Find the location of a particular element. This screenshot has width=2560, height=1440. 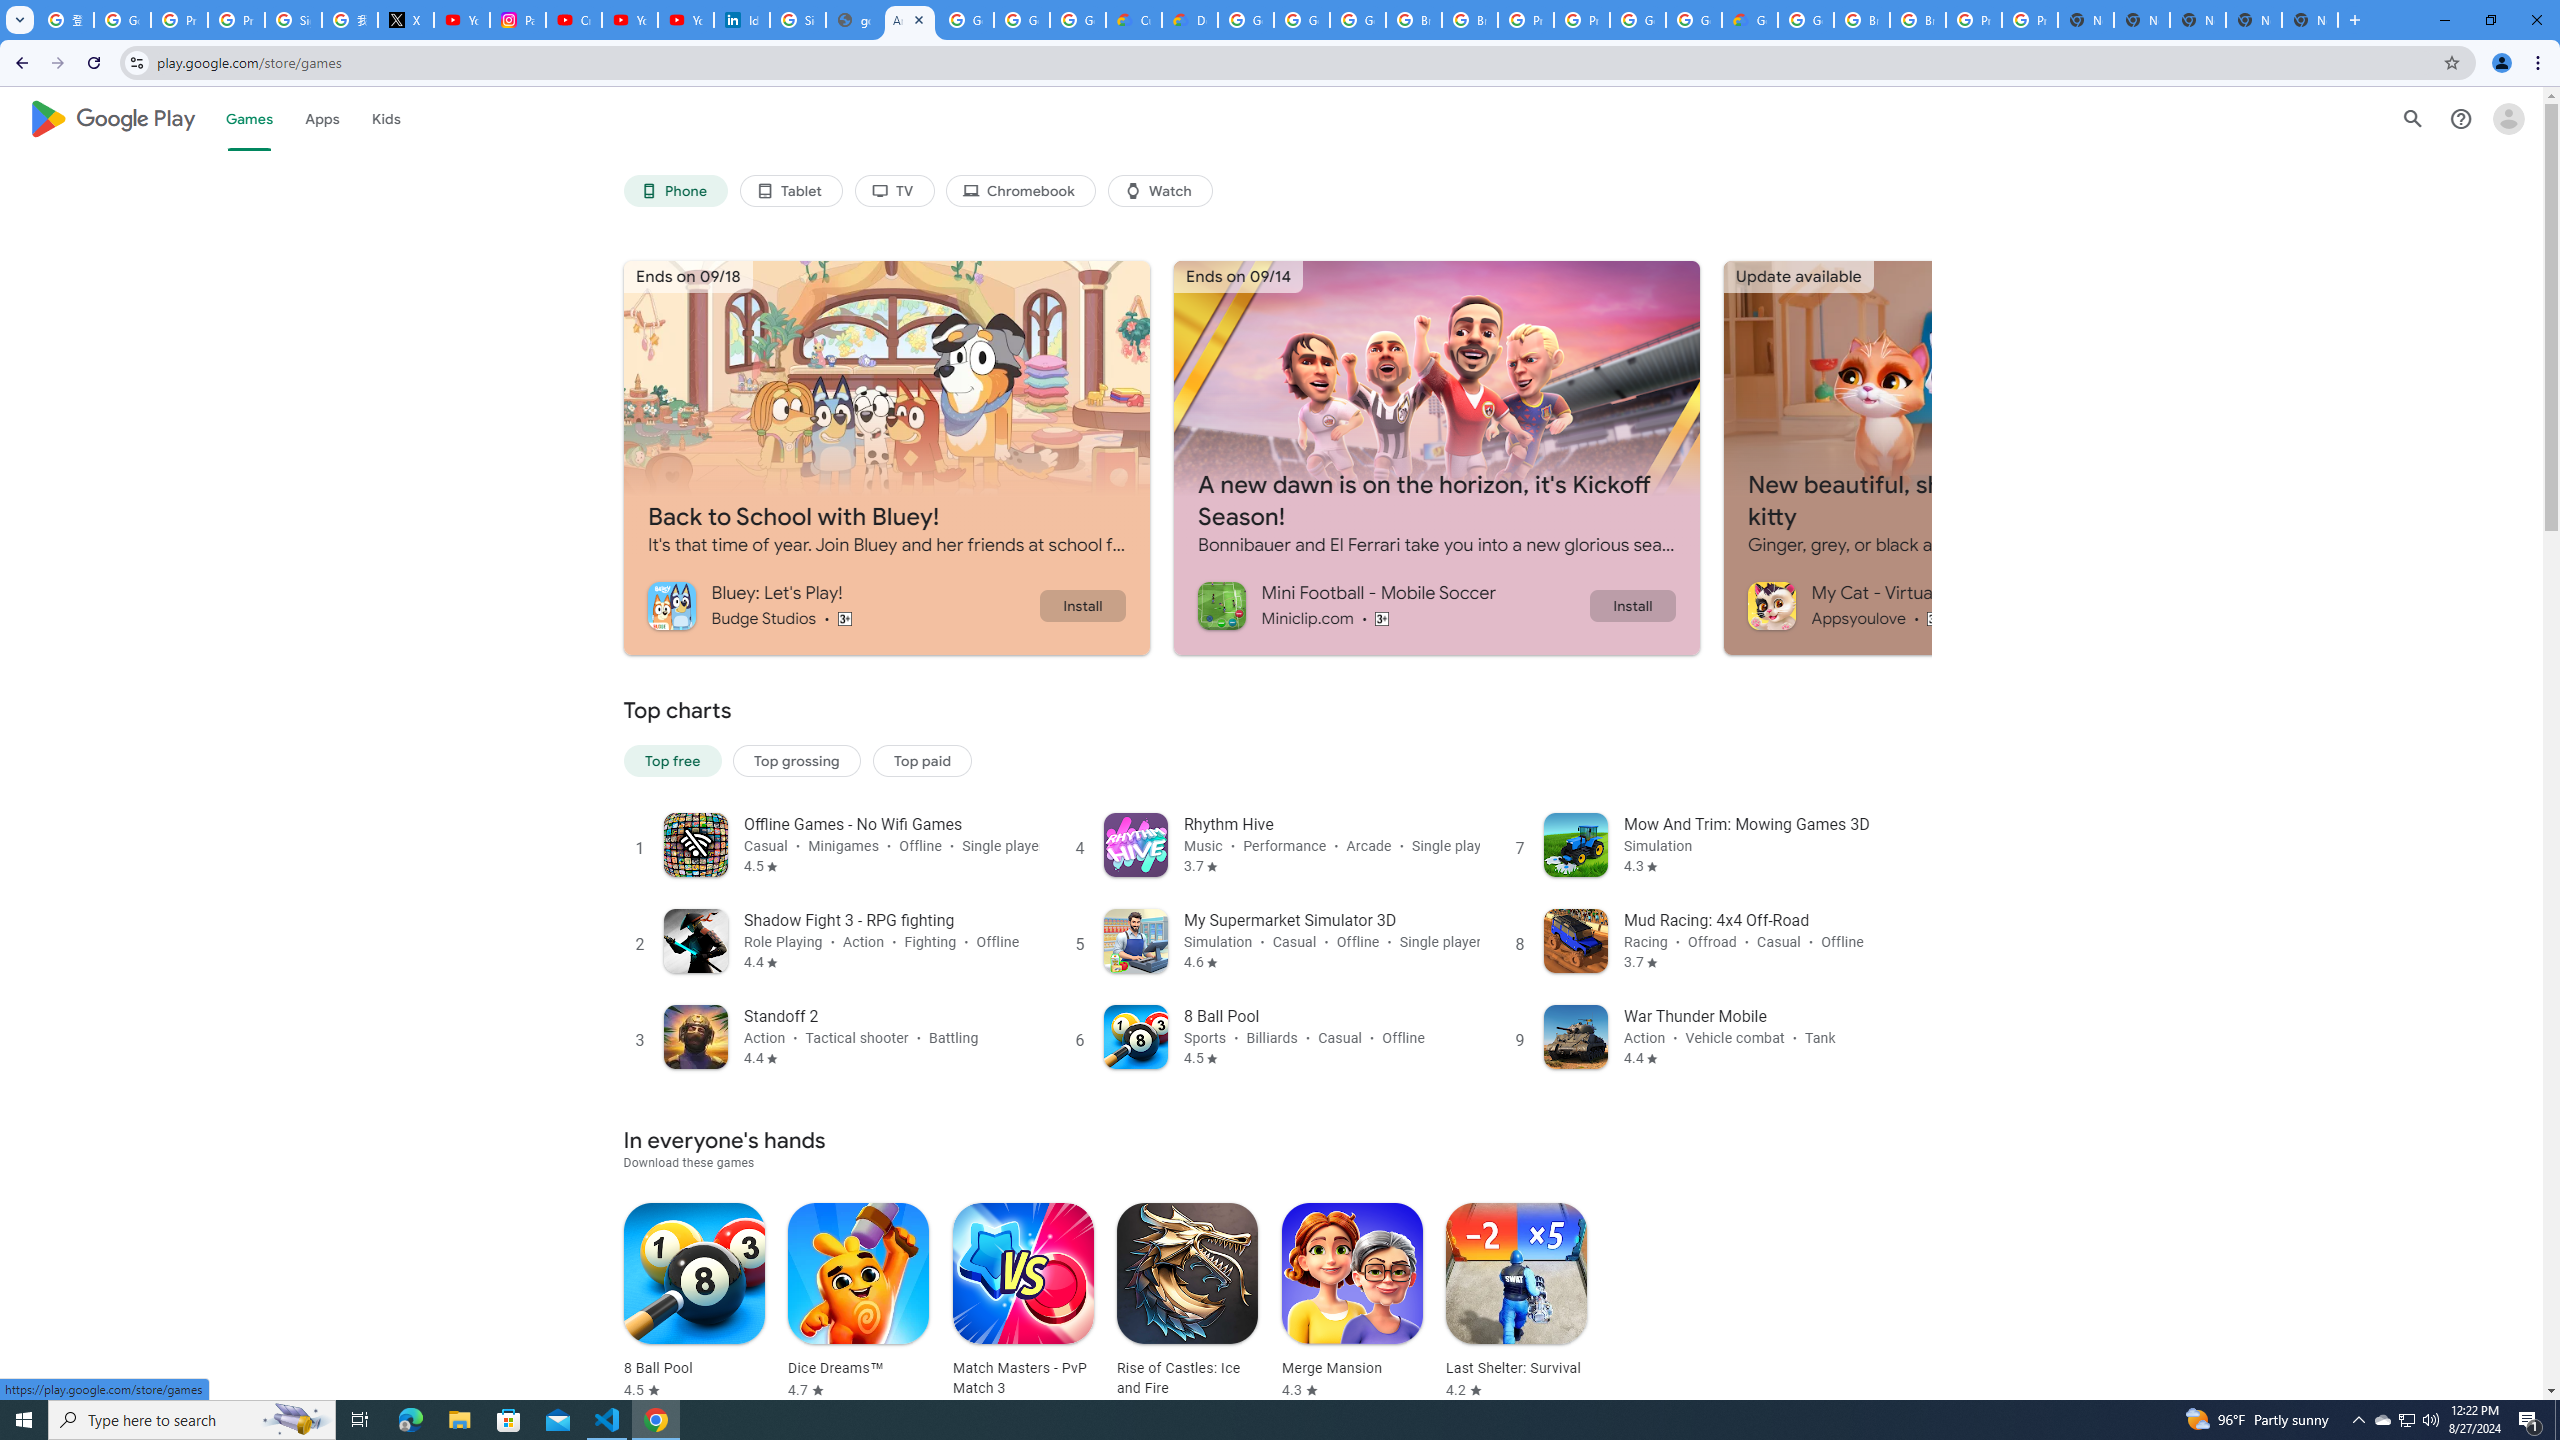

Open account menu is located at coordinates (2508, 118).